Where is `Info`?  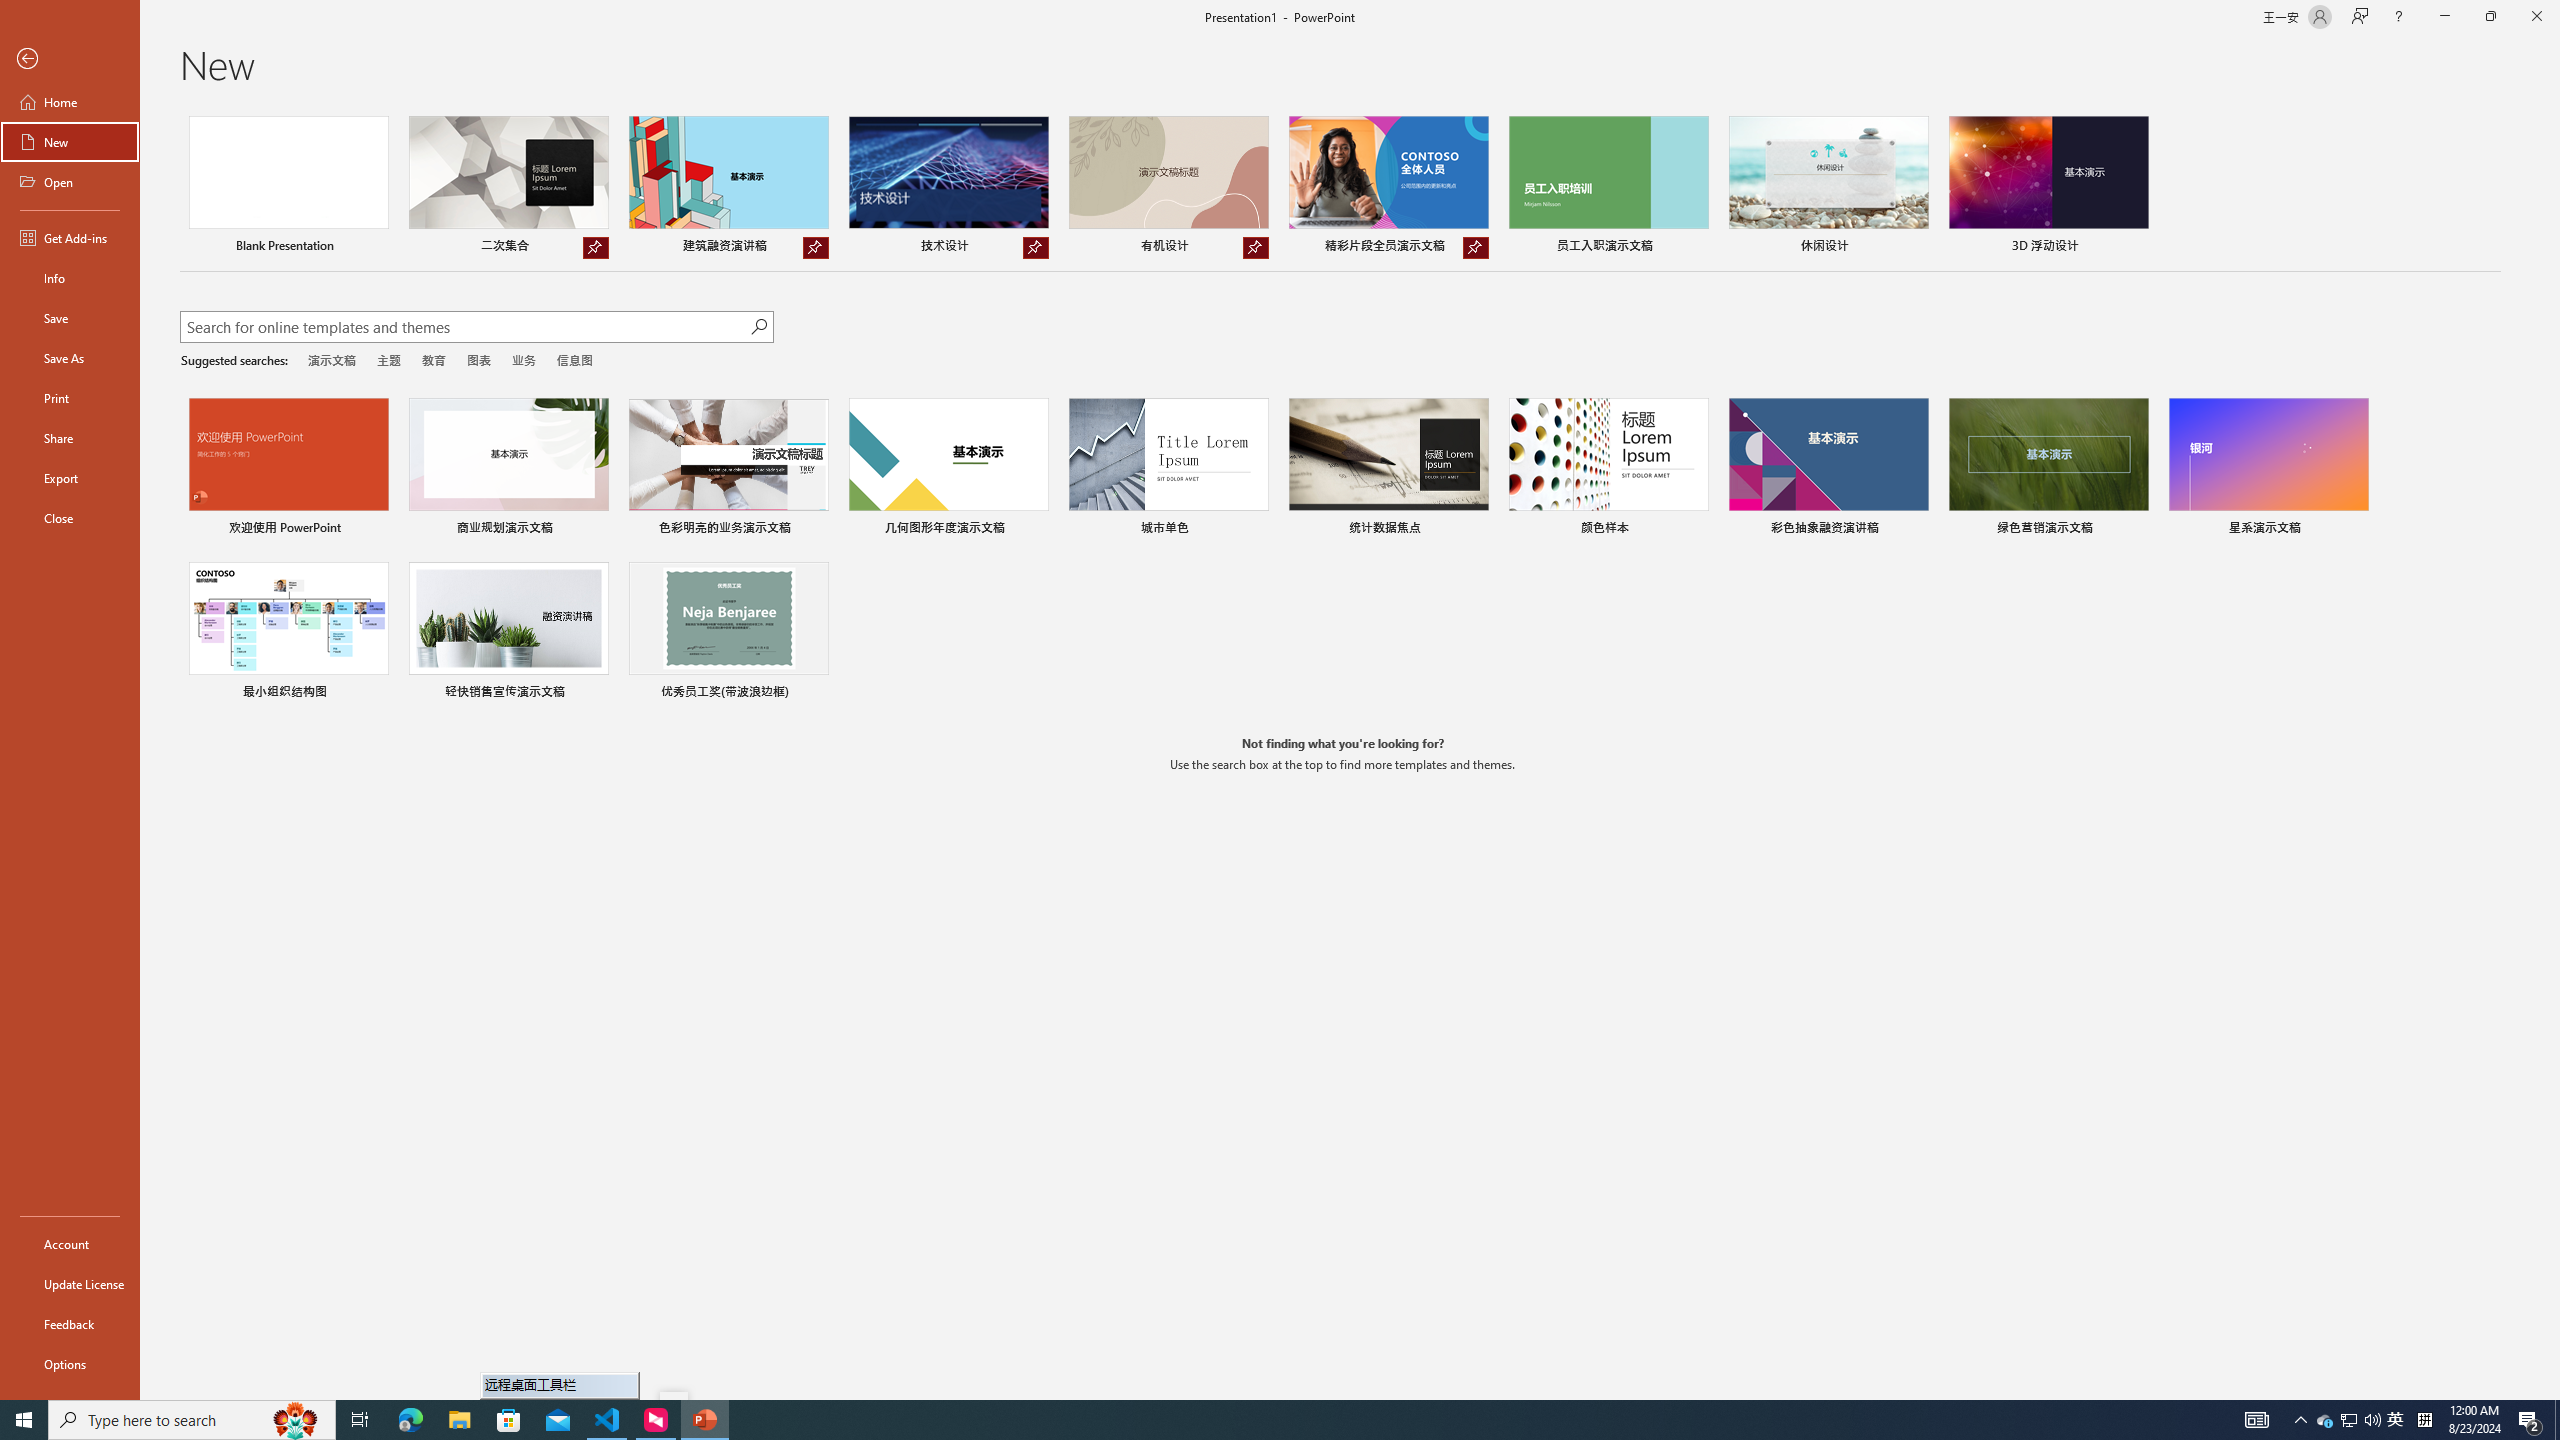 Info is located at coordinates (70, 278).